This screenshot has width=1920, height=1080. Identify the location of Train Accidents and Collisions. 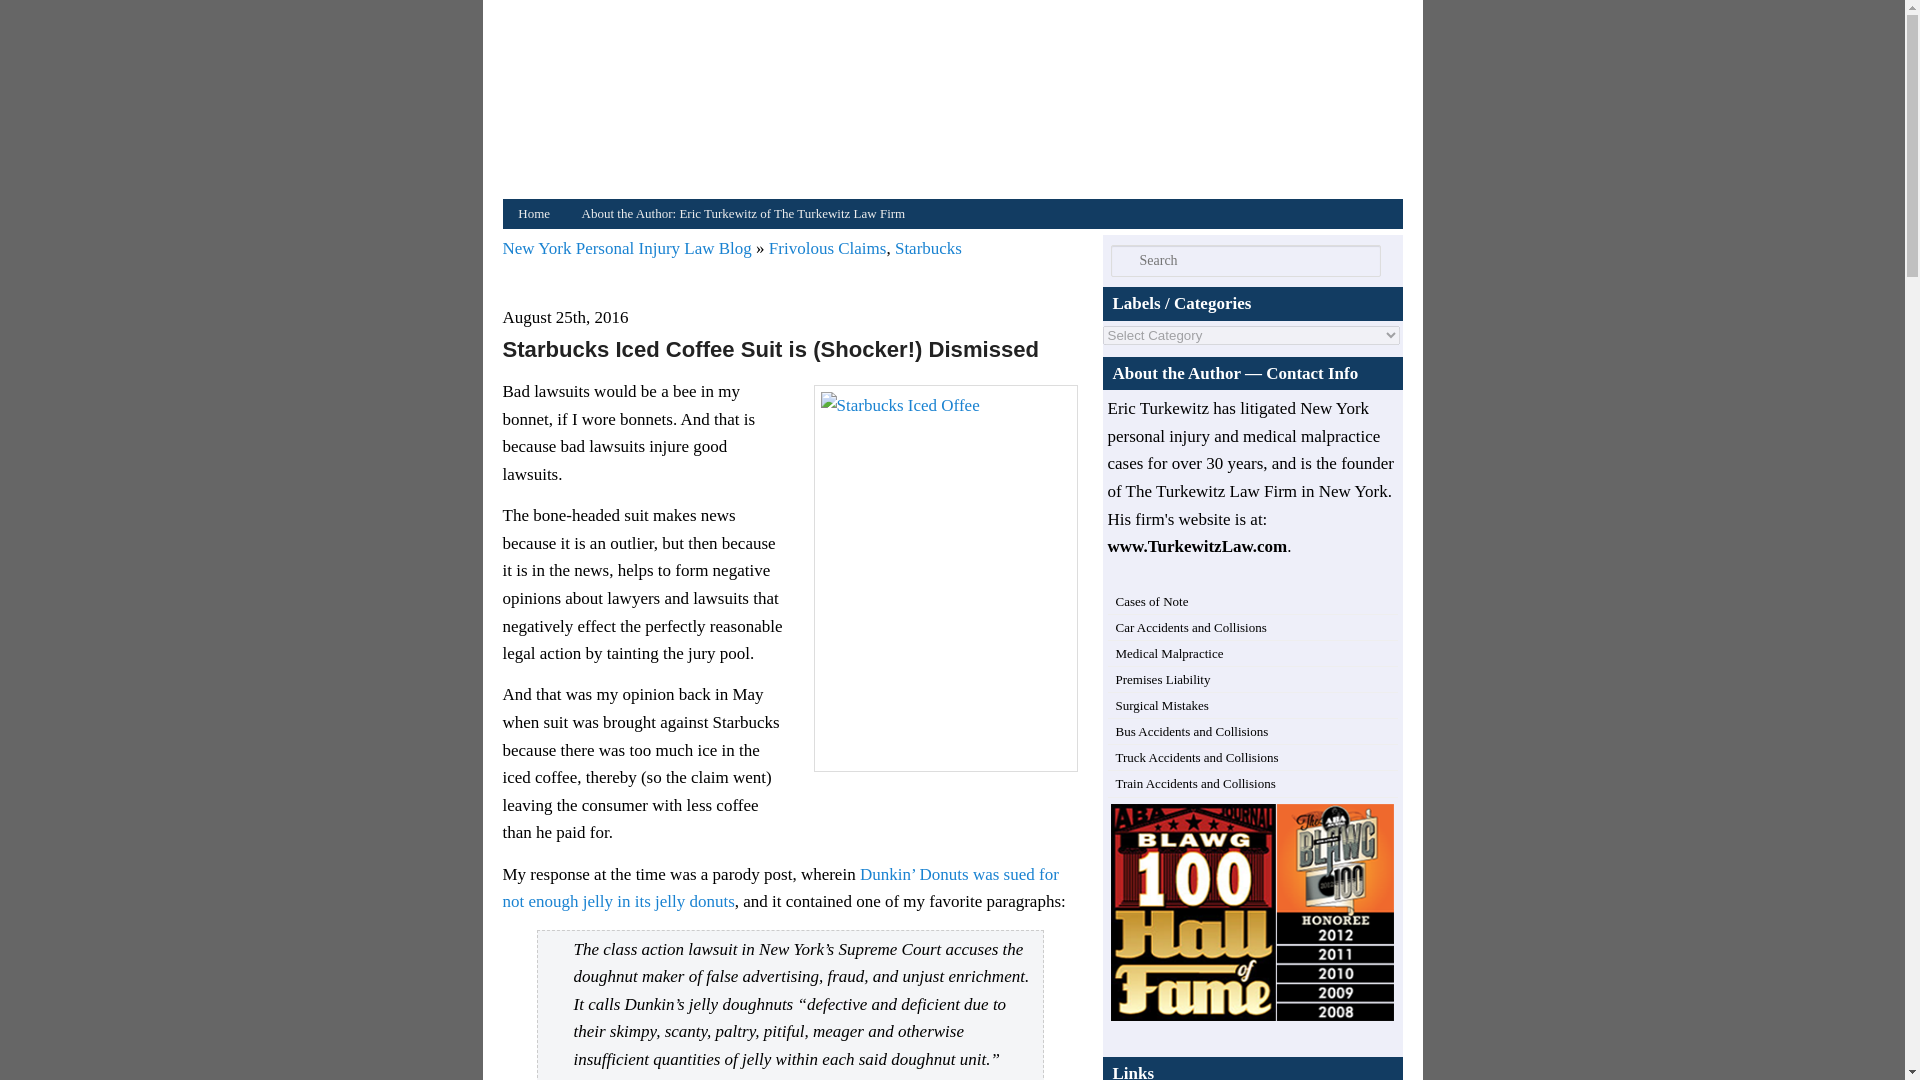
(1196, 783).